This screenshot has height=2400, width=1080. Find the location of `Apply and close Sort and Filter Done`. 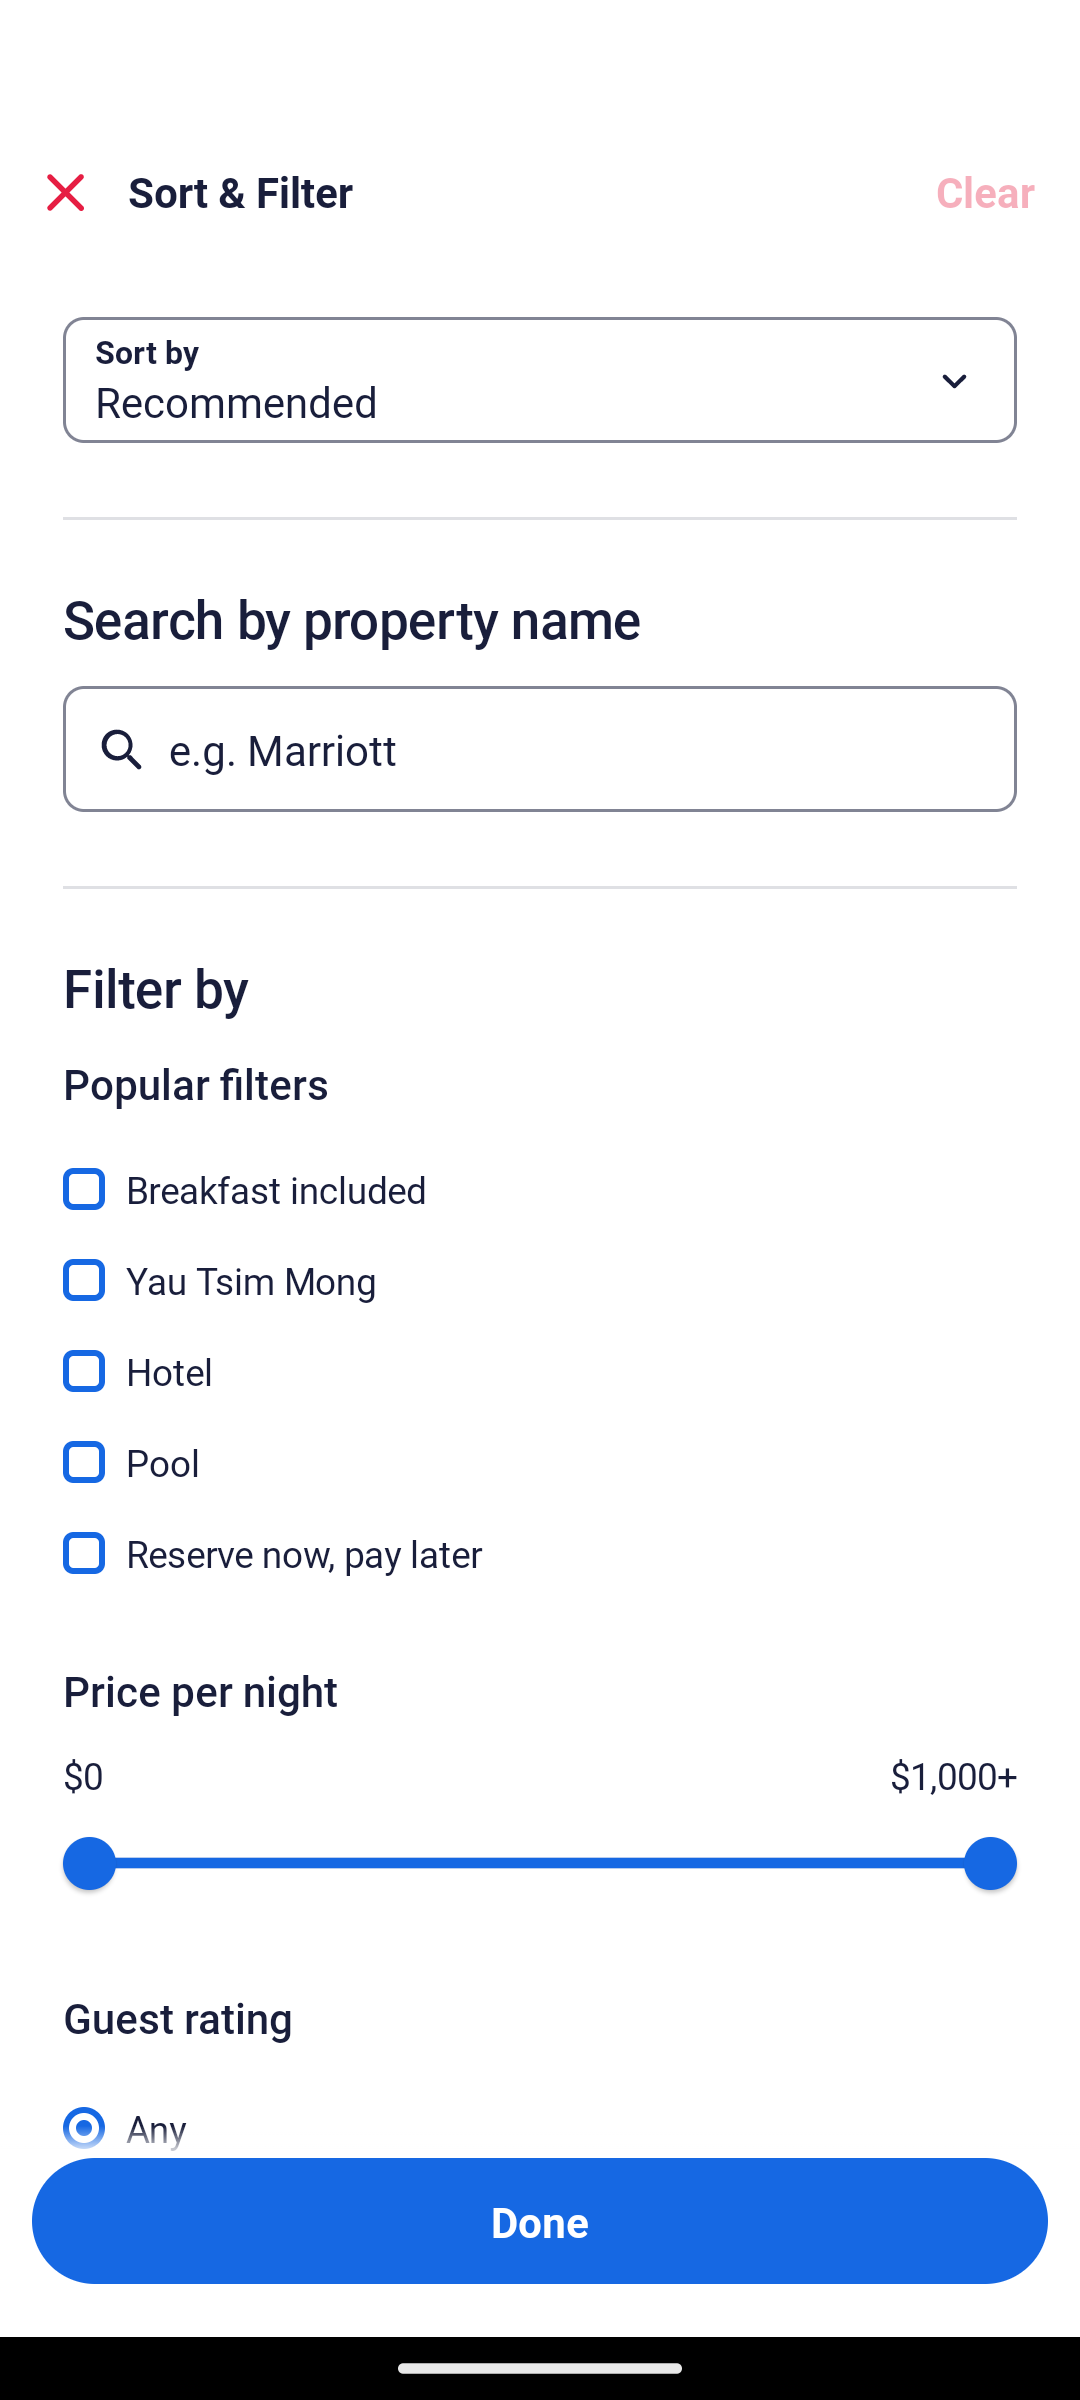

Apply and close Sort and Filter Done is located at coordinates (540, 2220).